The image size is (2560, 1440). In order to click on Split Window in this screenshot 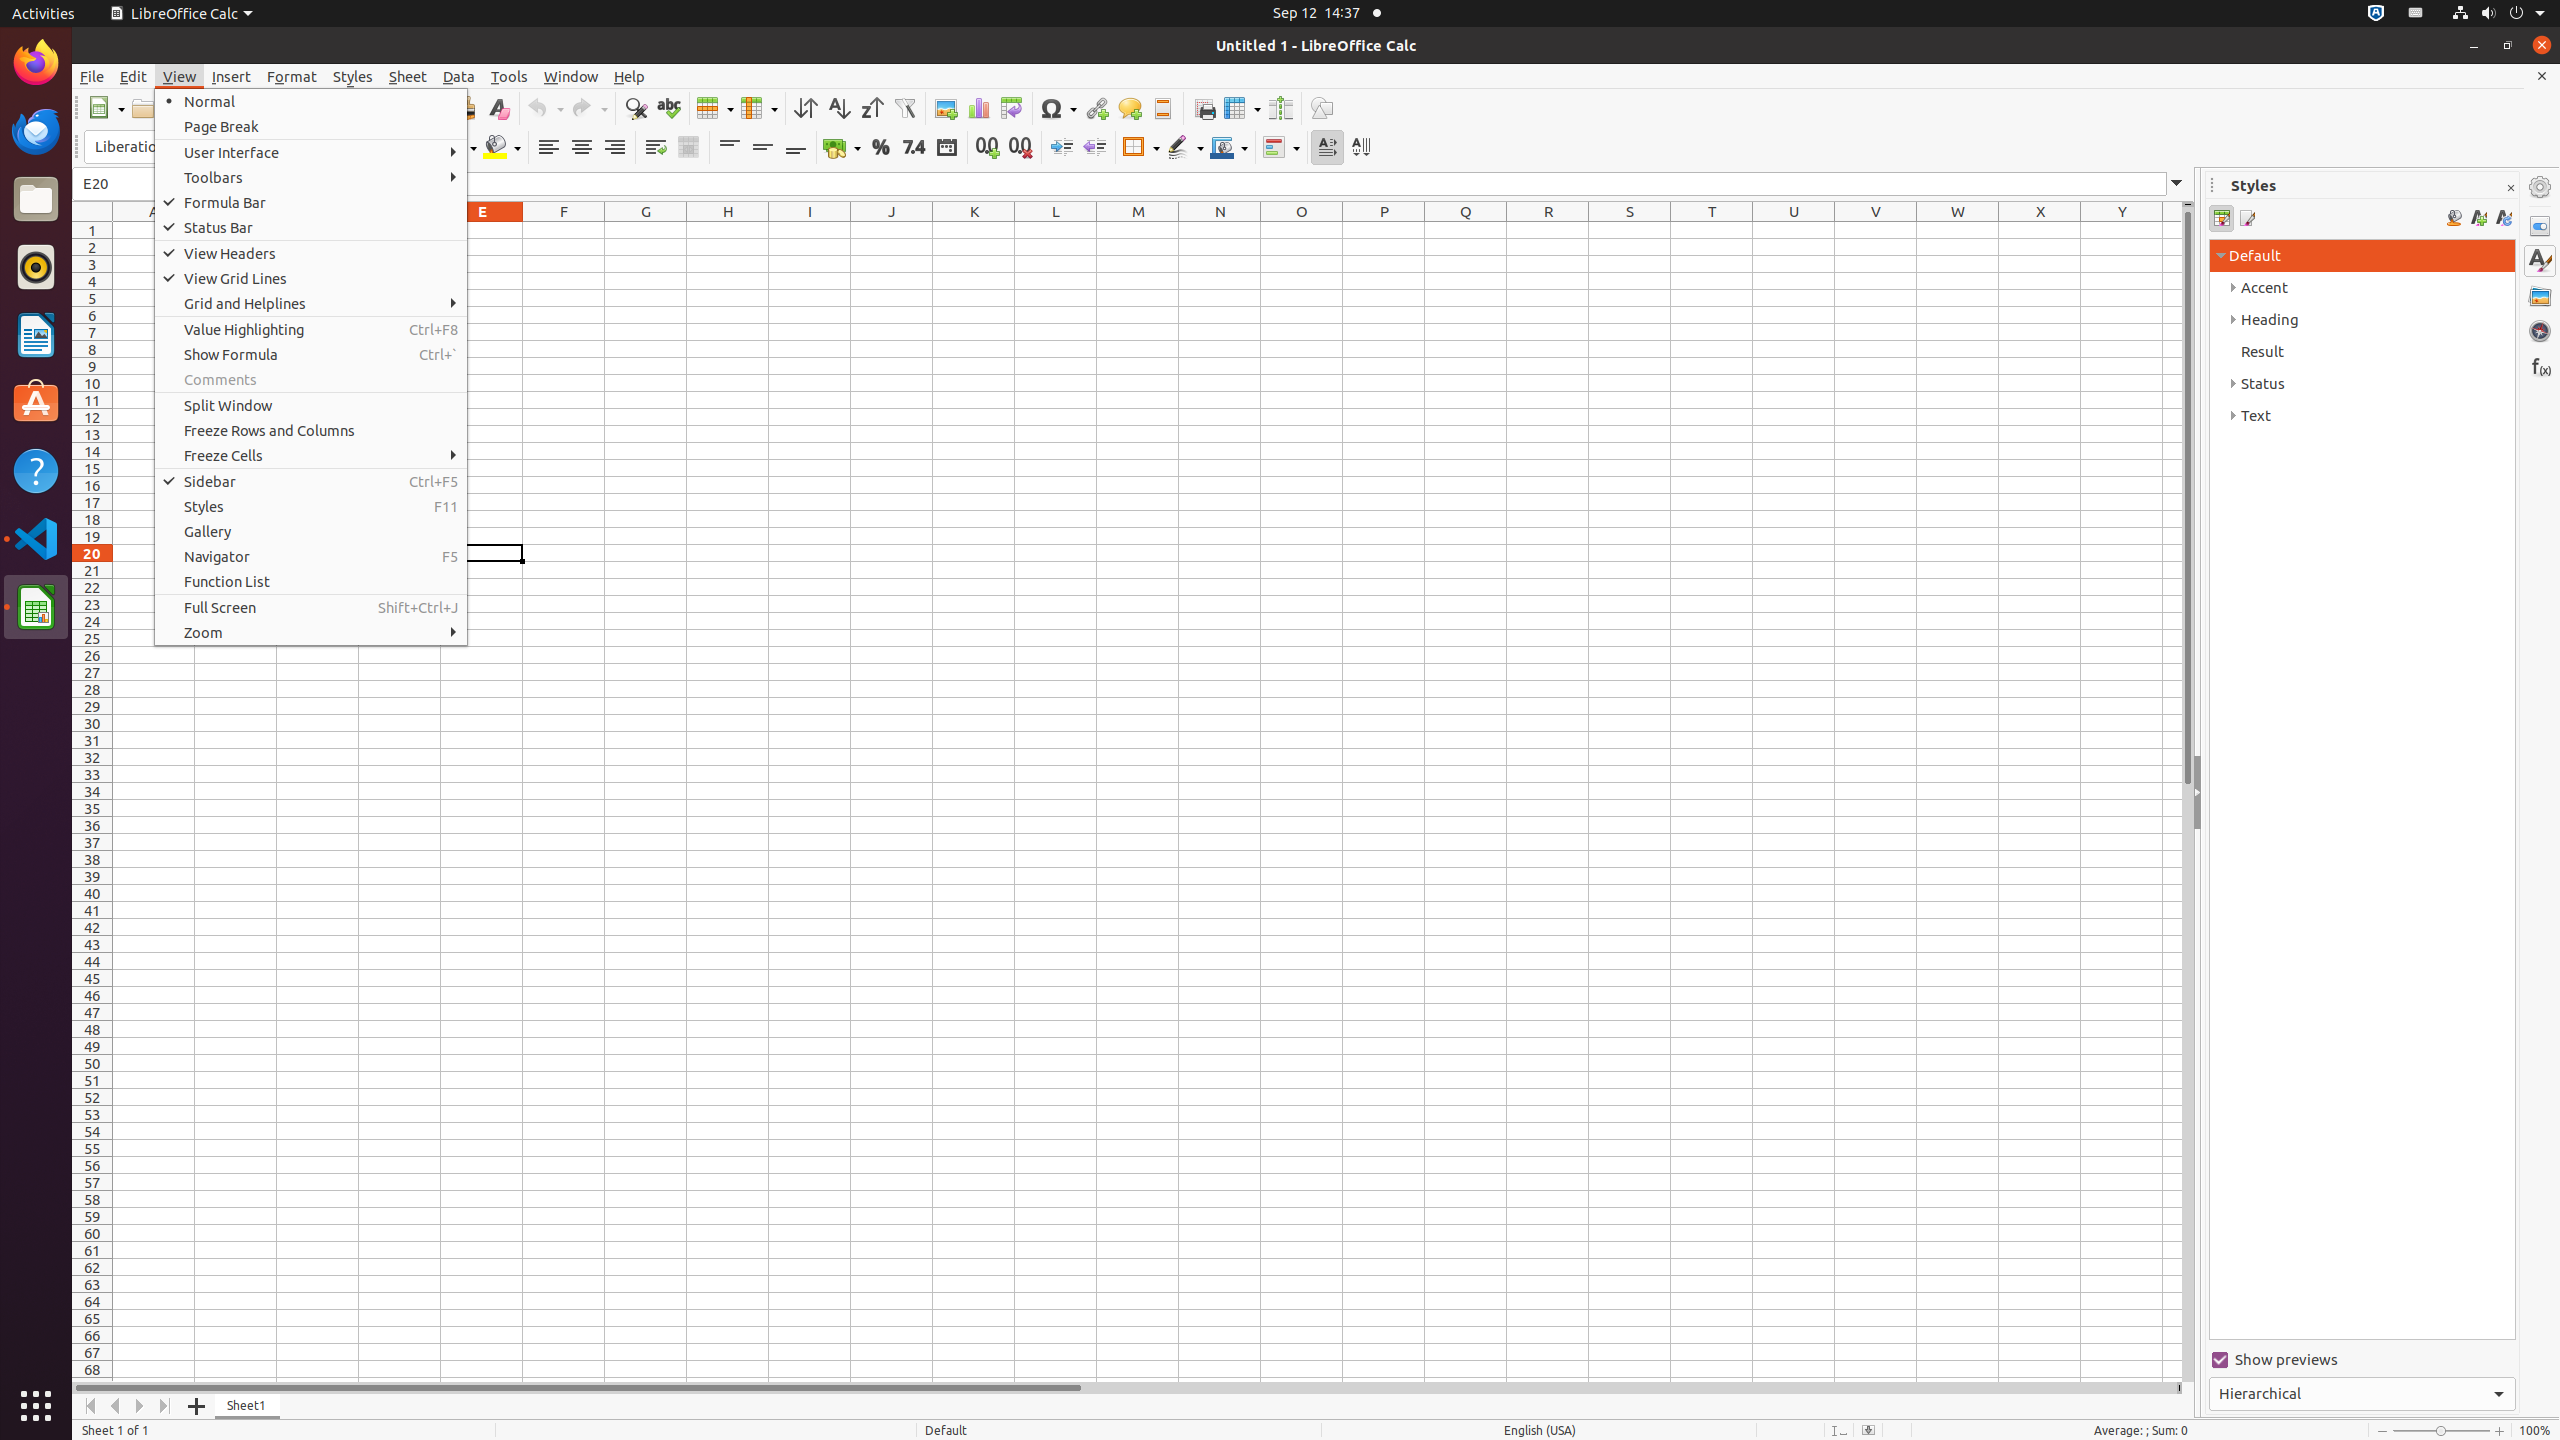, I will do `click(311, 405)`.